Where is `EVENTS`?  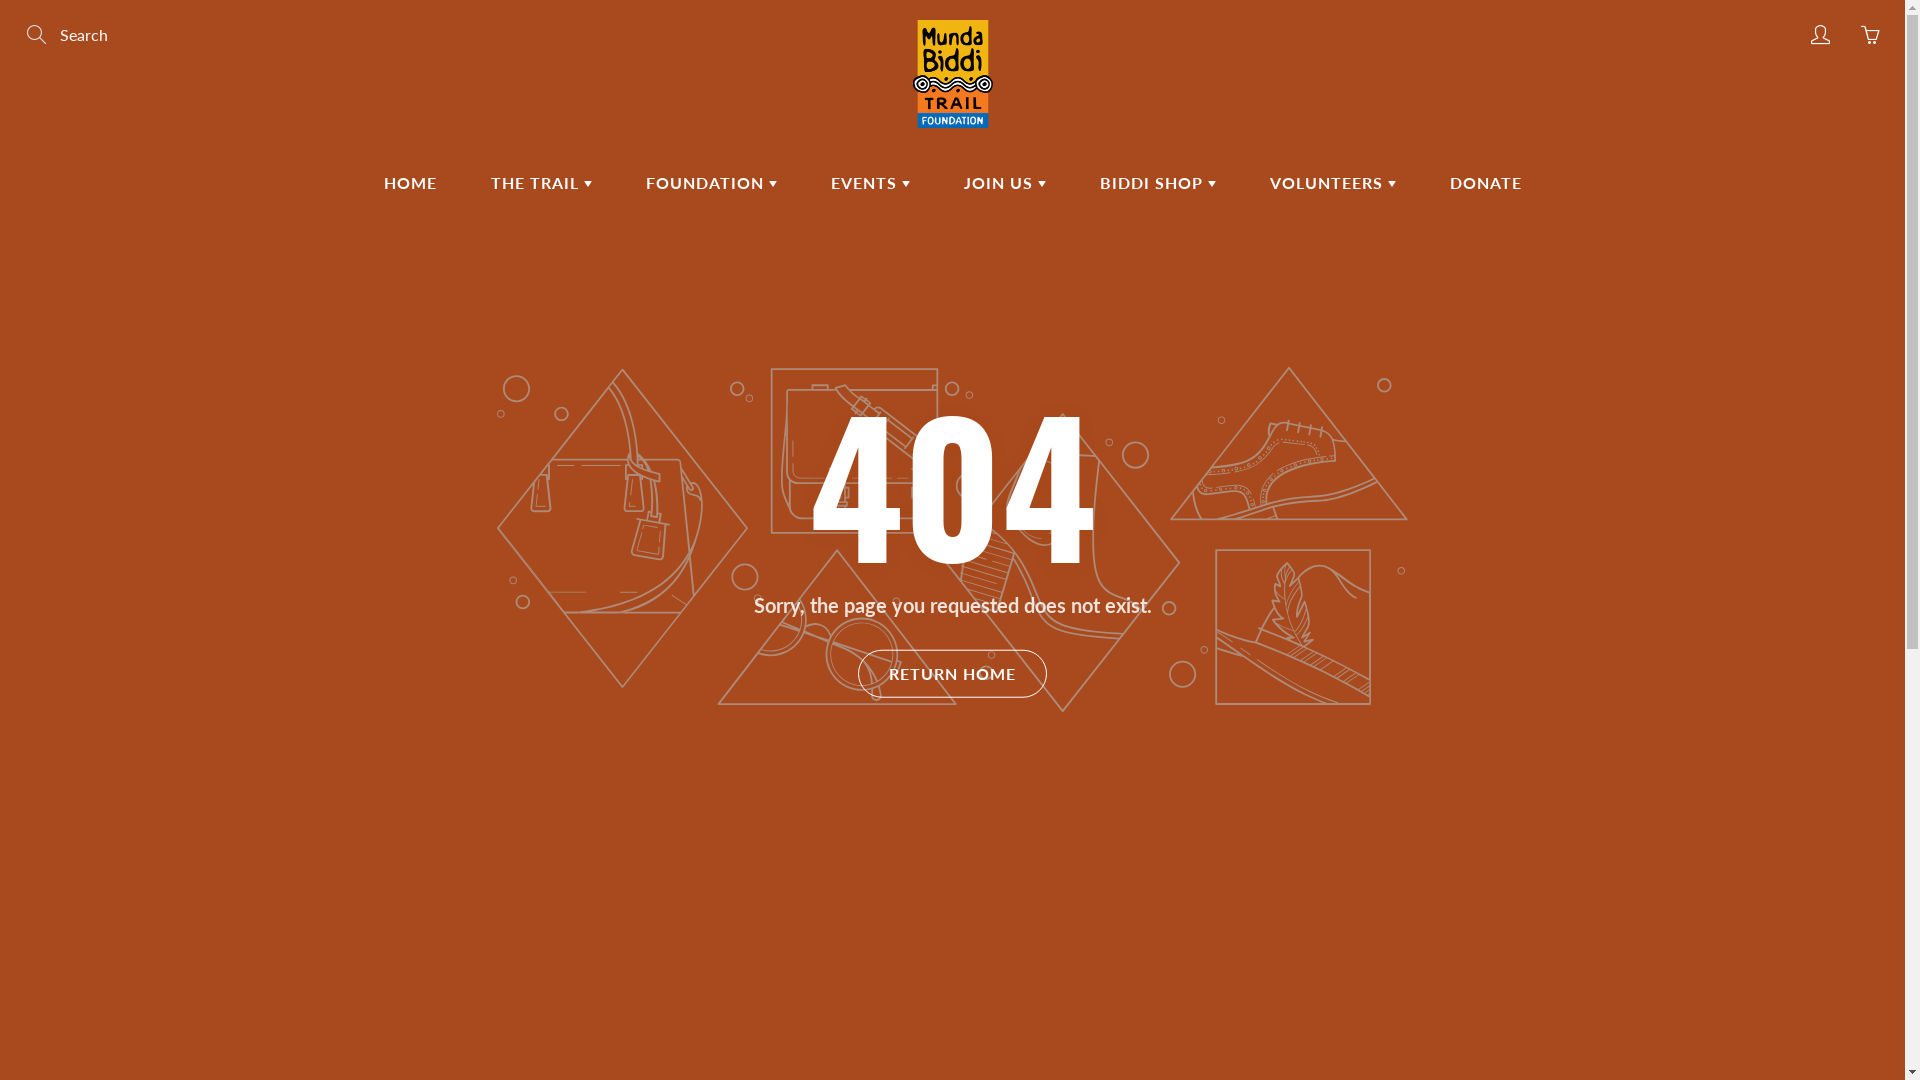
EVENTS is located at coordinates (870, 183).